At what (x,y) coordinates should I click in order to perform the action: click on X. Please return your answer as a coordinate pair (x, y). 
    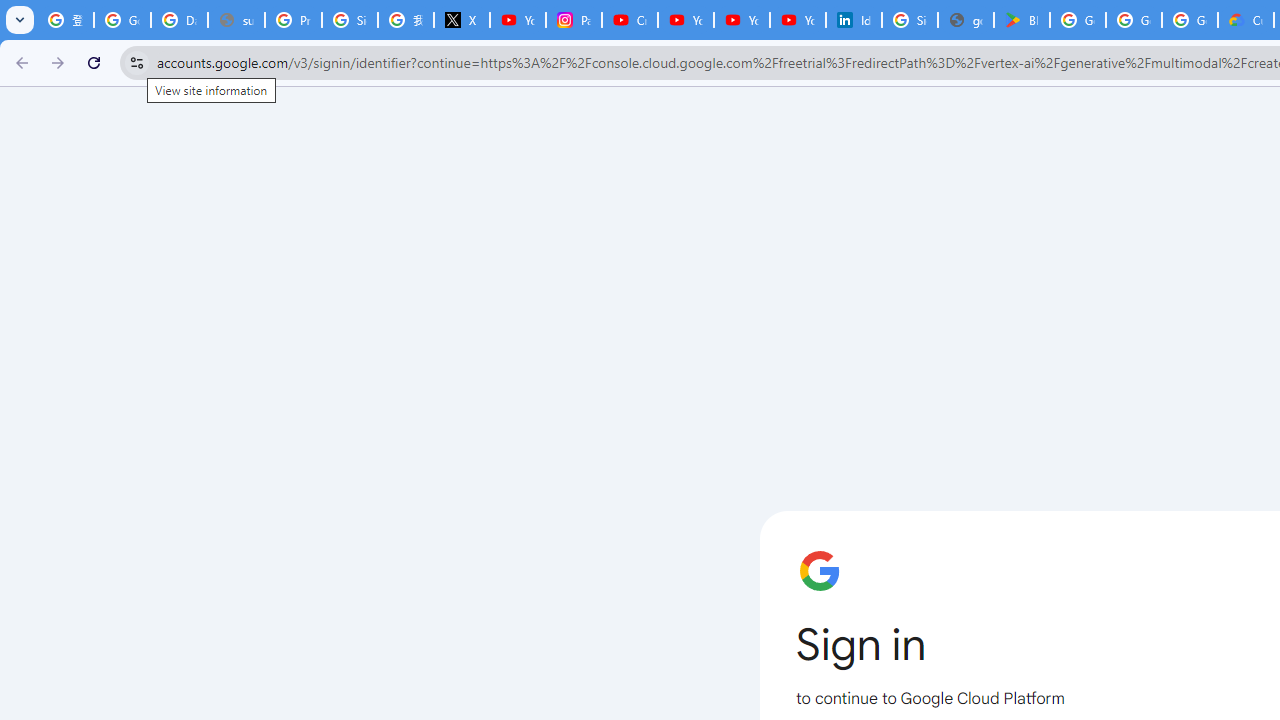
    Looking at the image, I should click on (462, 20).